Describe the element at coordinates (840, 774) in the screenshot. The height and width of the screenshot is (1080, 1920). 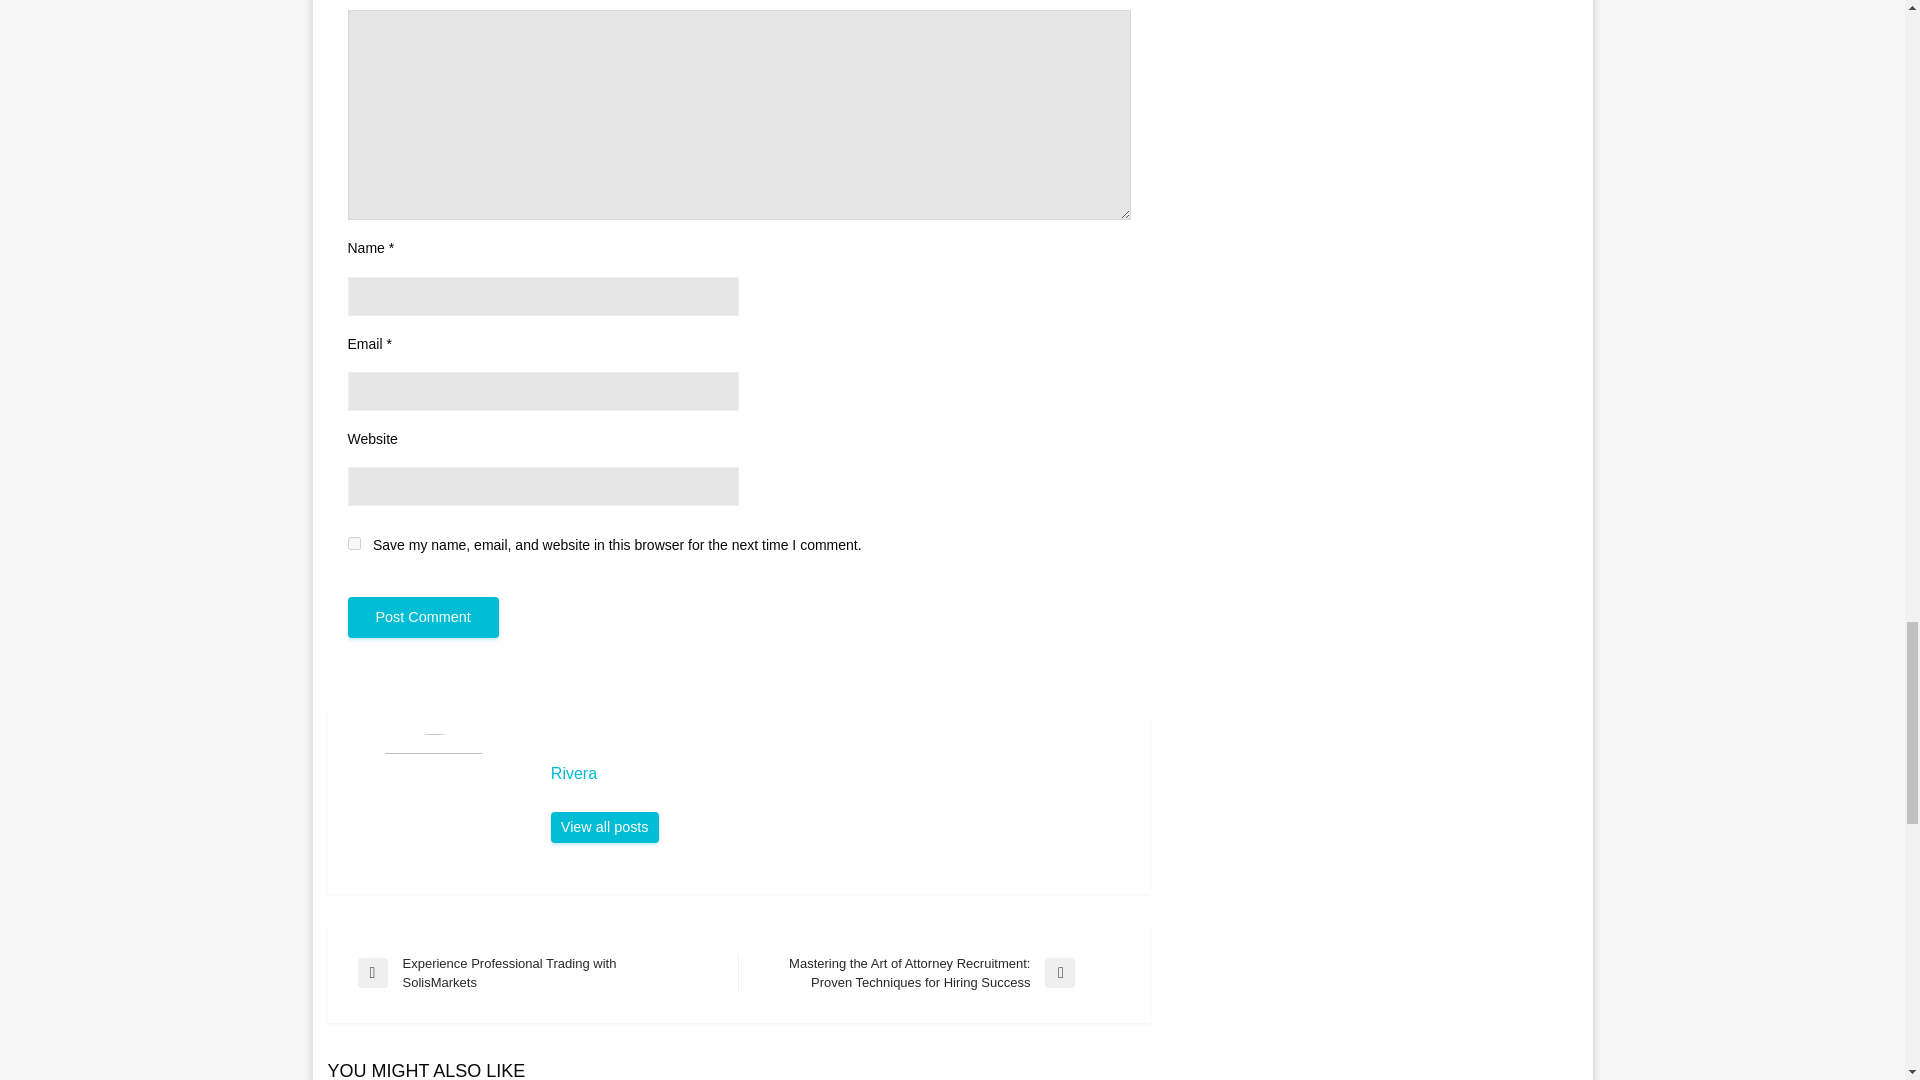
I see `Rivera` at that location.